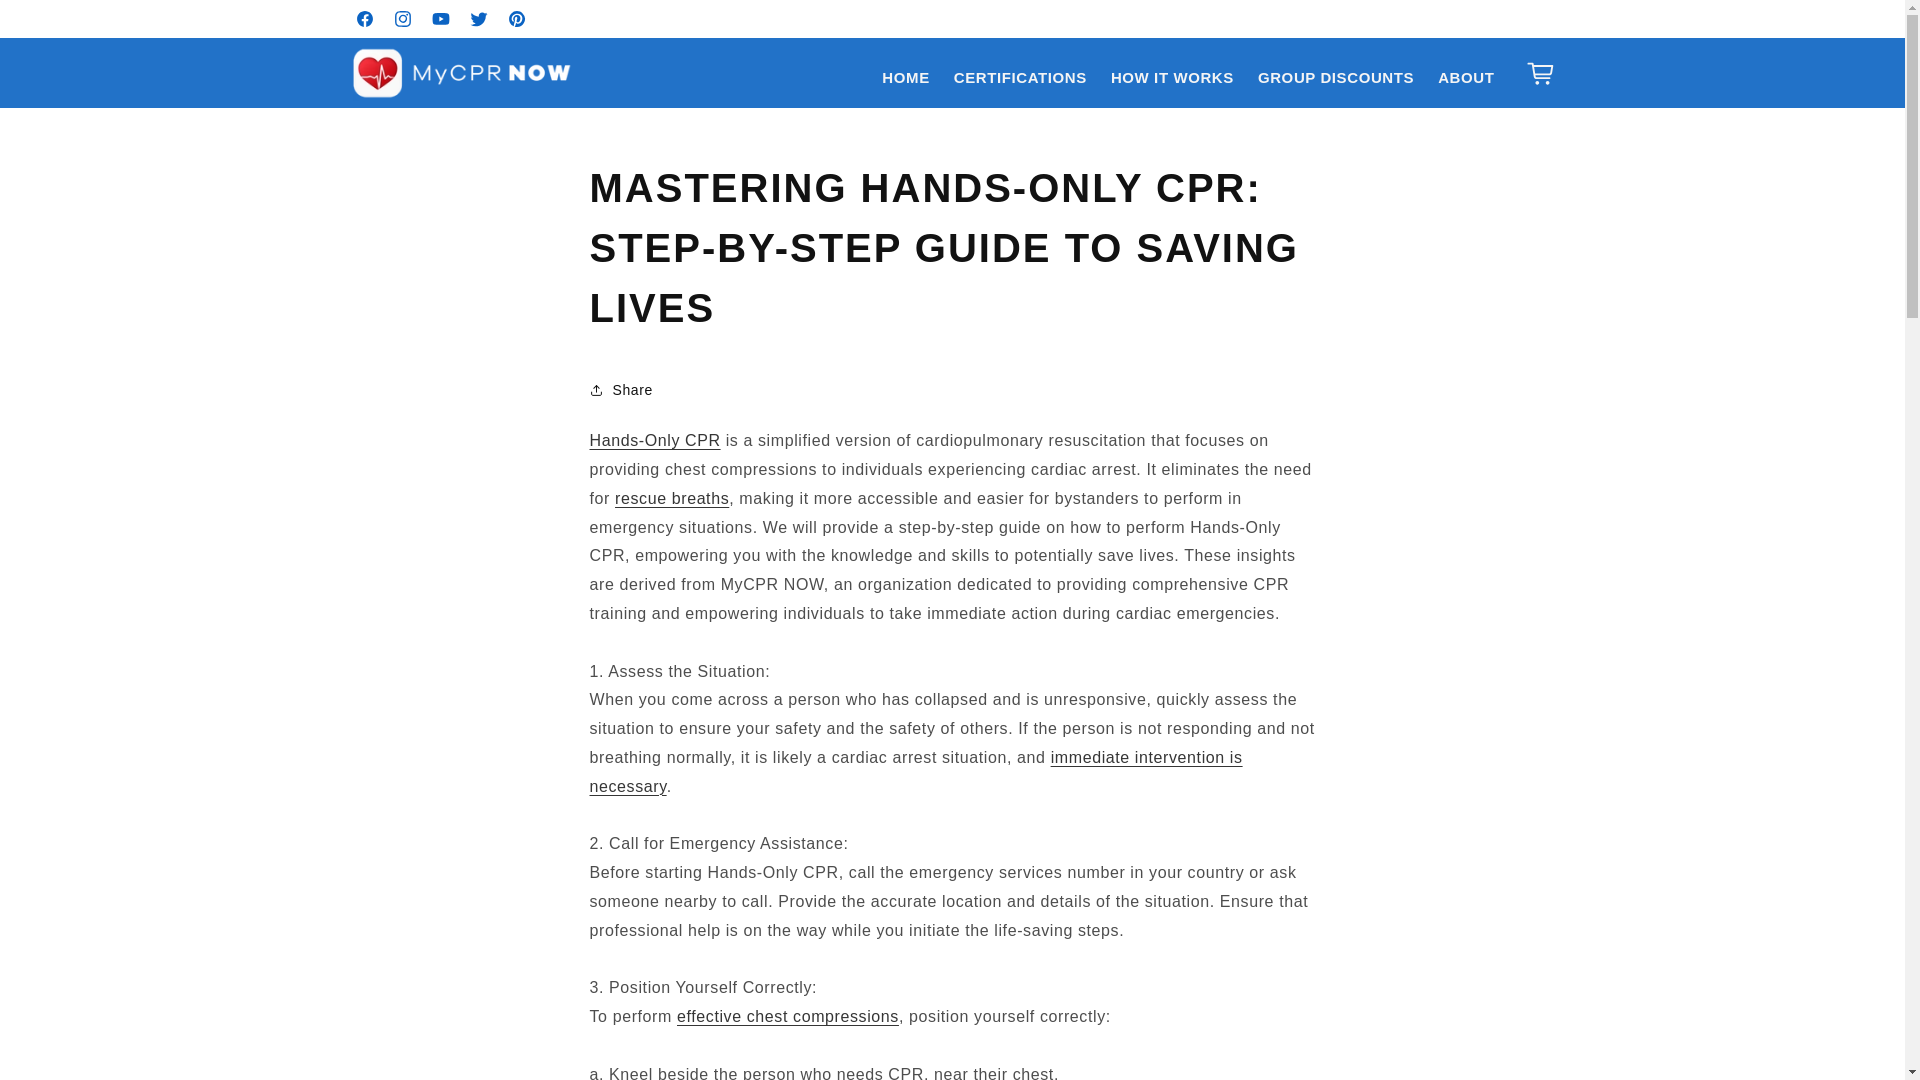 This screenshot has width=1920, height=1080. Describe the element at coordinates (1020, 78) in the screenshot. I see `CERTIFICATIONS` at that location.